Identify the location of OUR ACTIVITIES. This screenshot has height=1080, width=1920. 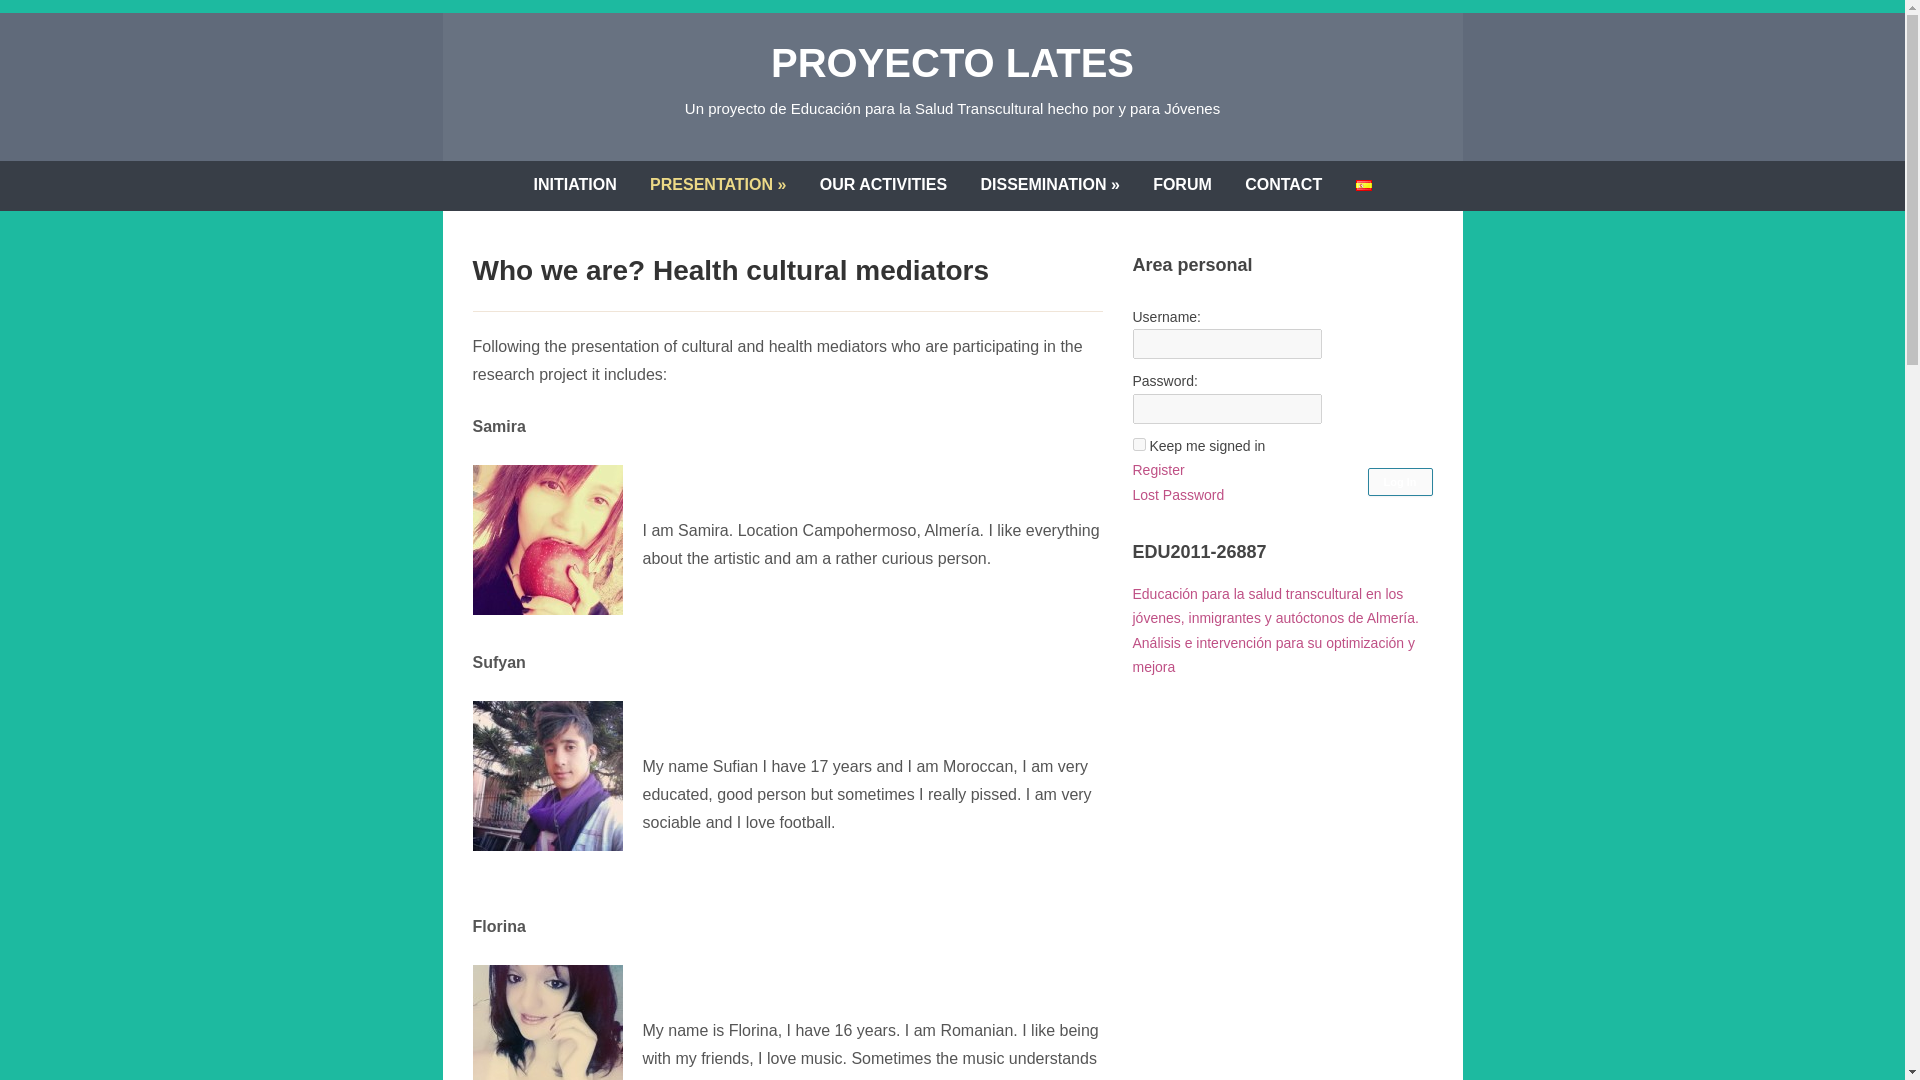
(882, 184).